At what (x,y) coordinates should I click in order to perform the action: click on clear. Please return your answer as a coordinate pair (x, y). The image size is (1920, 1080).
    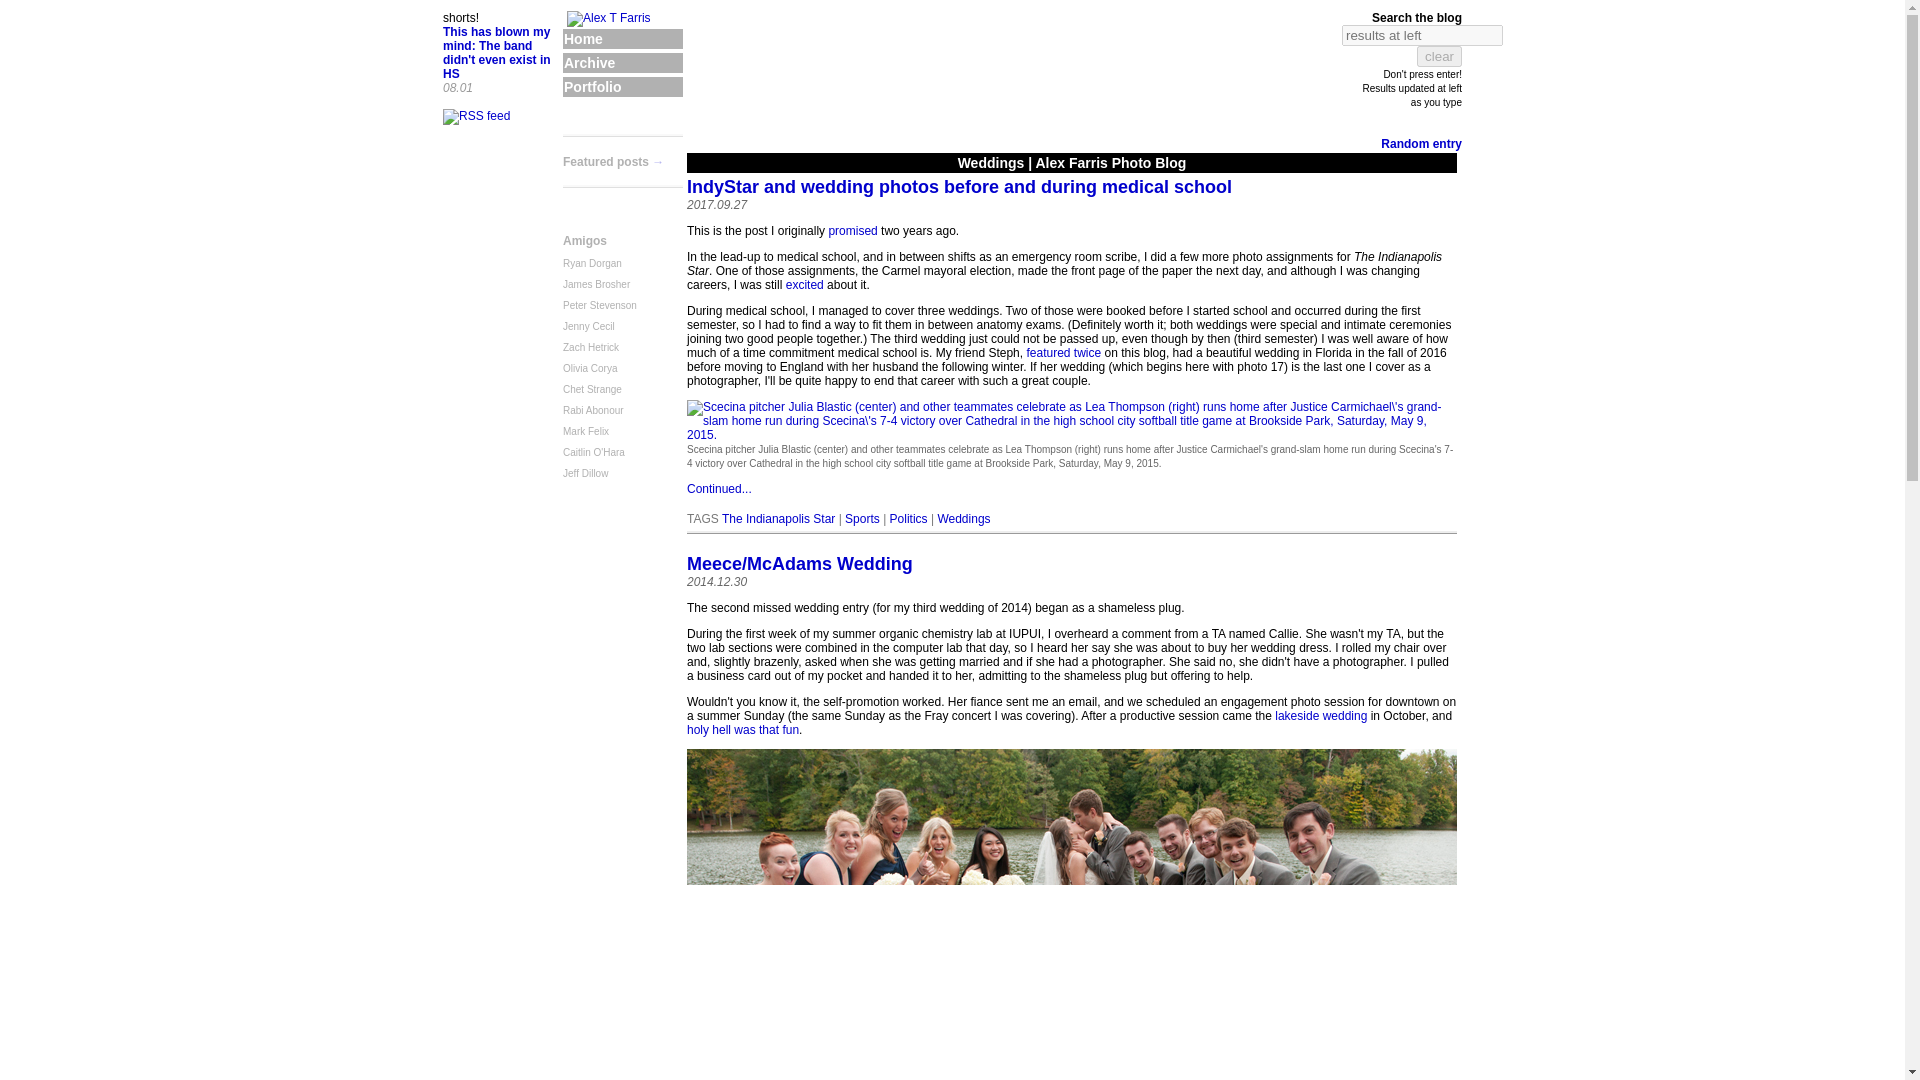
    Looking at the image, I should click on (1438, 56).